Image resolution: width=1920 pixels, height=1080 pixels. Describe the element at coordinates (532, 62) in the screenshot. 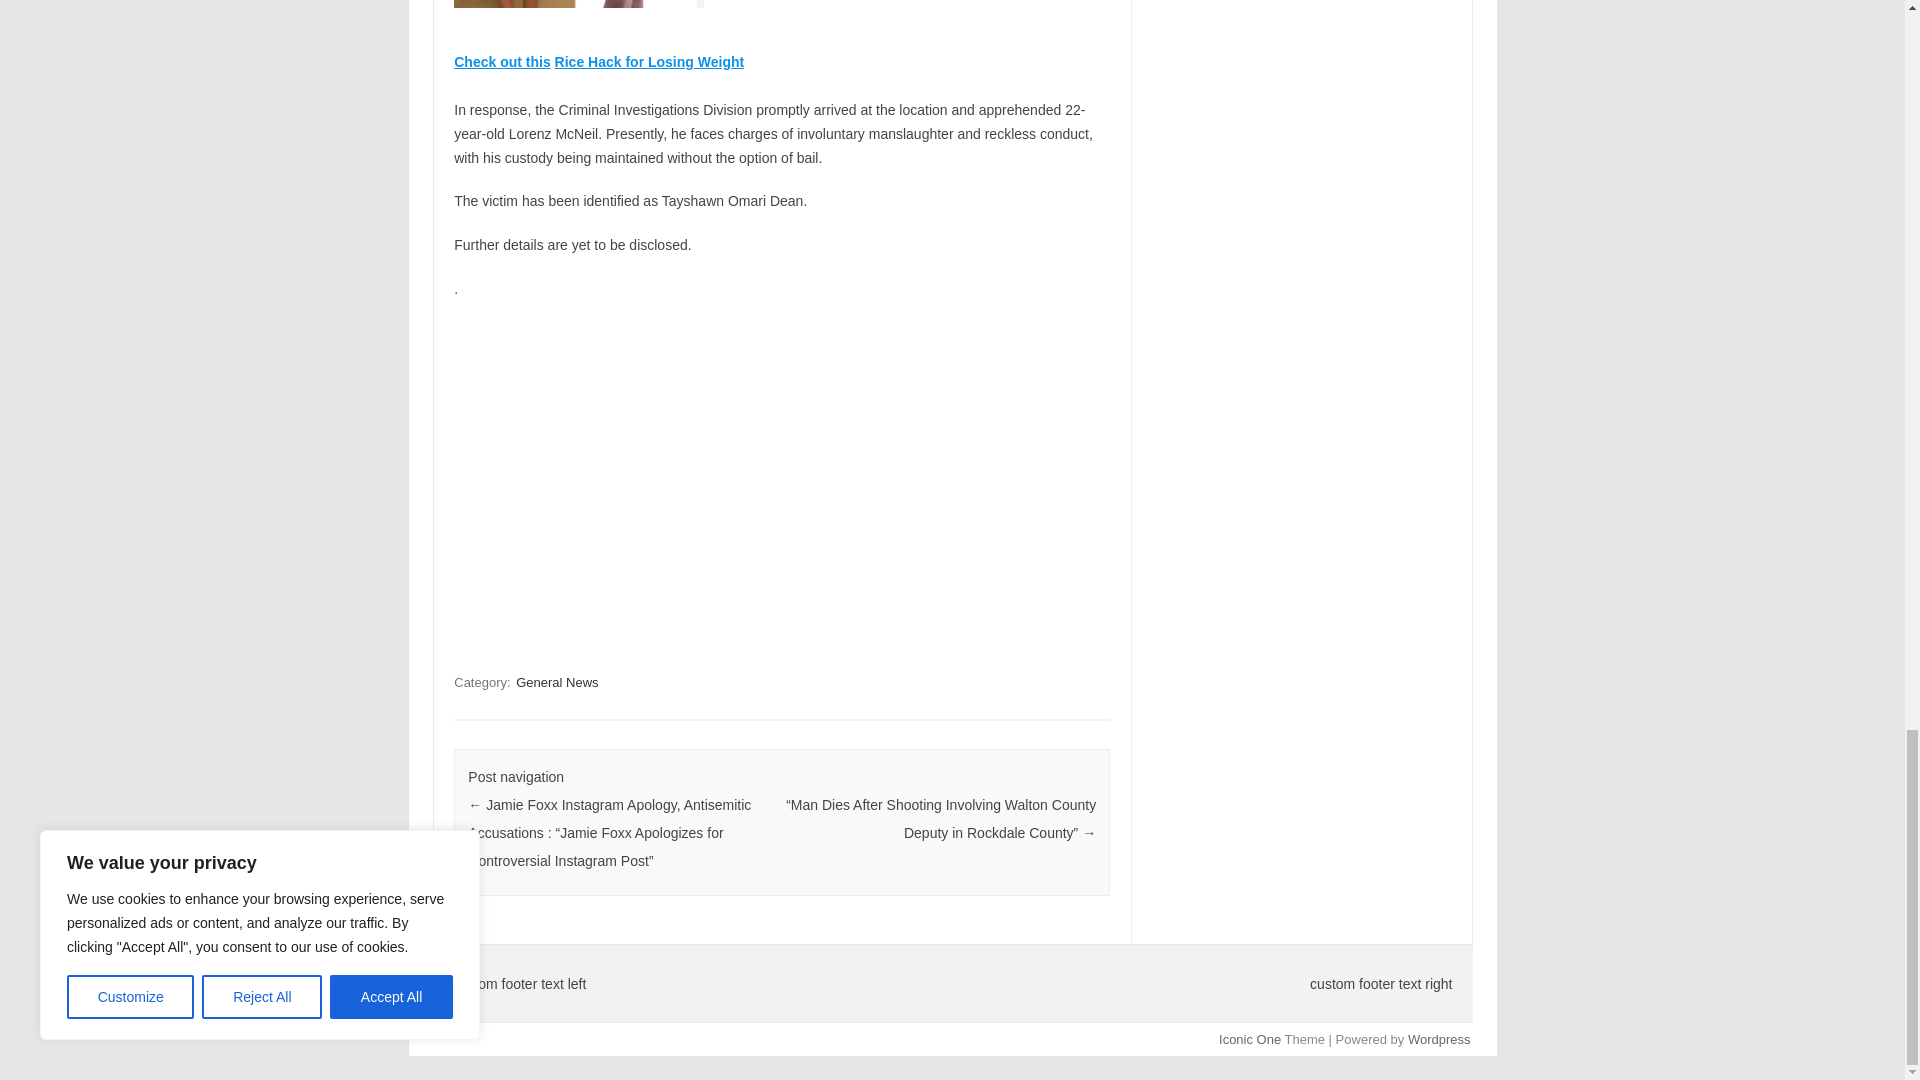

I see `t this` at that location.